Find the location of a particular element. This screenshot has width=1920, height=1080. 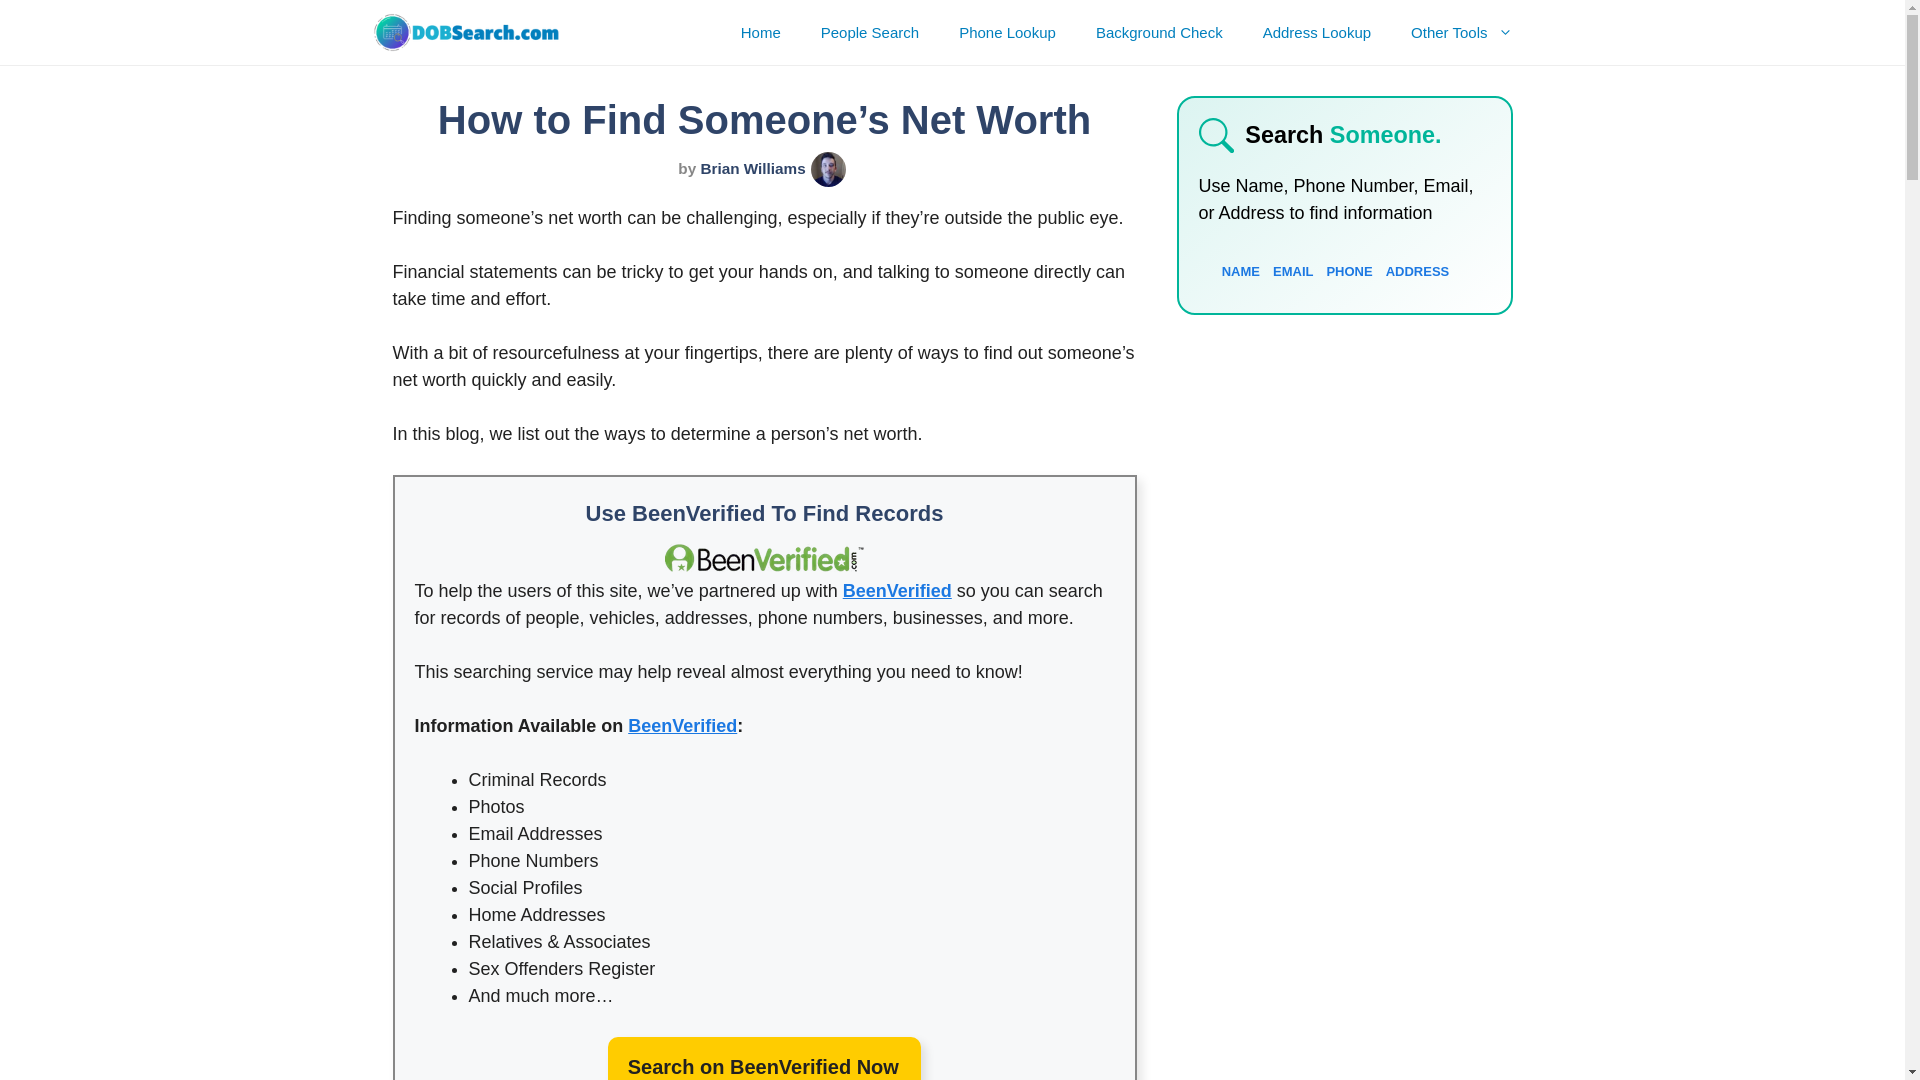

Brian Williams is located at coordinates (752, 167).